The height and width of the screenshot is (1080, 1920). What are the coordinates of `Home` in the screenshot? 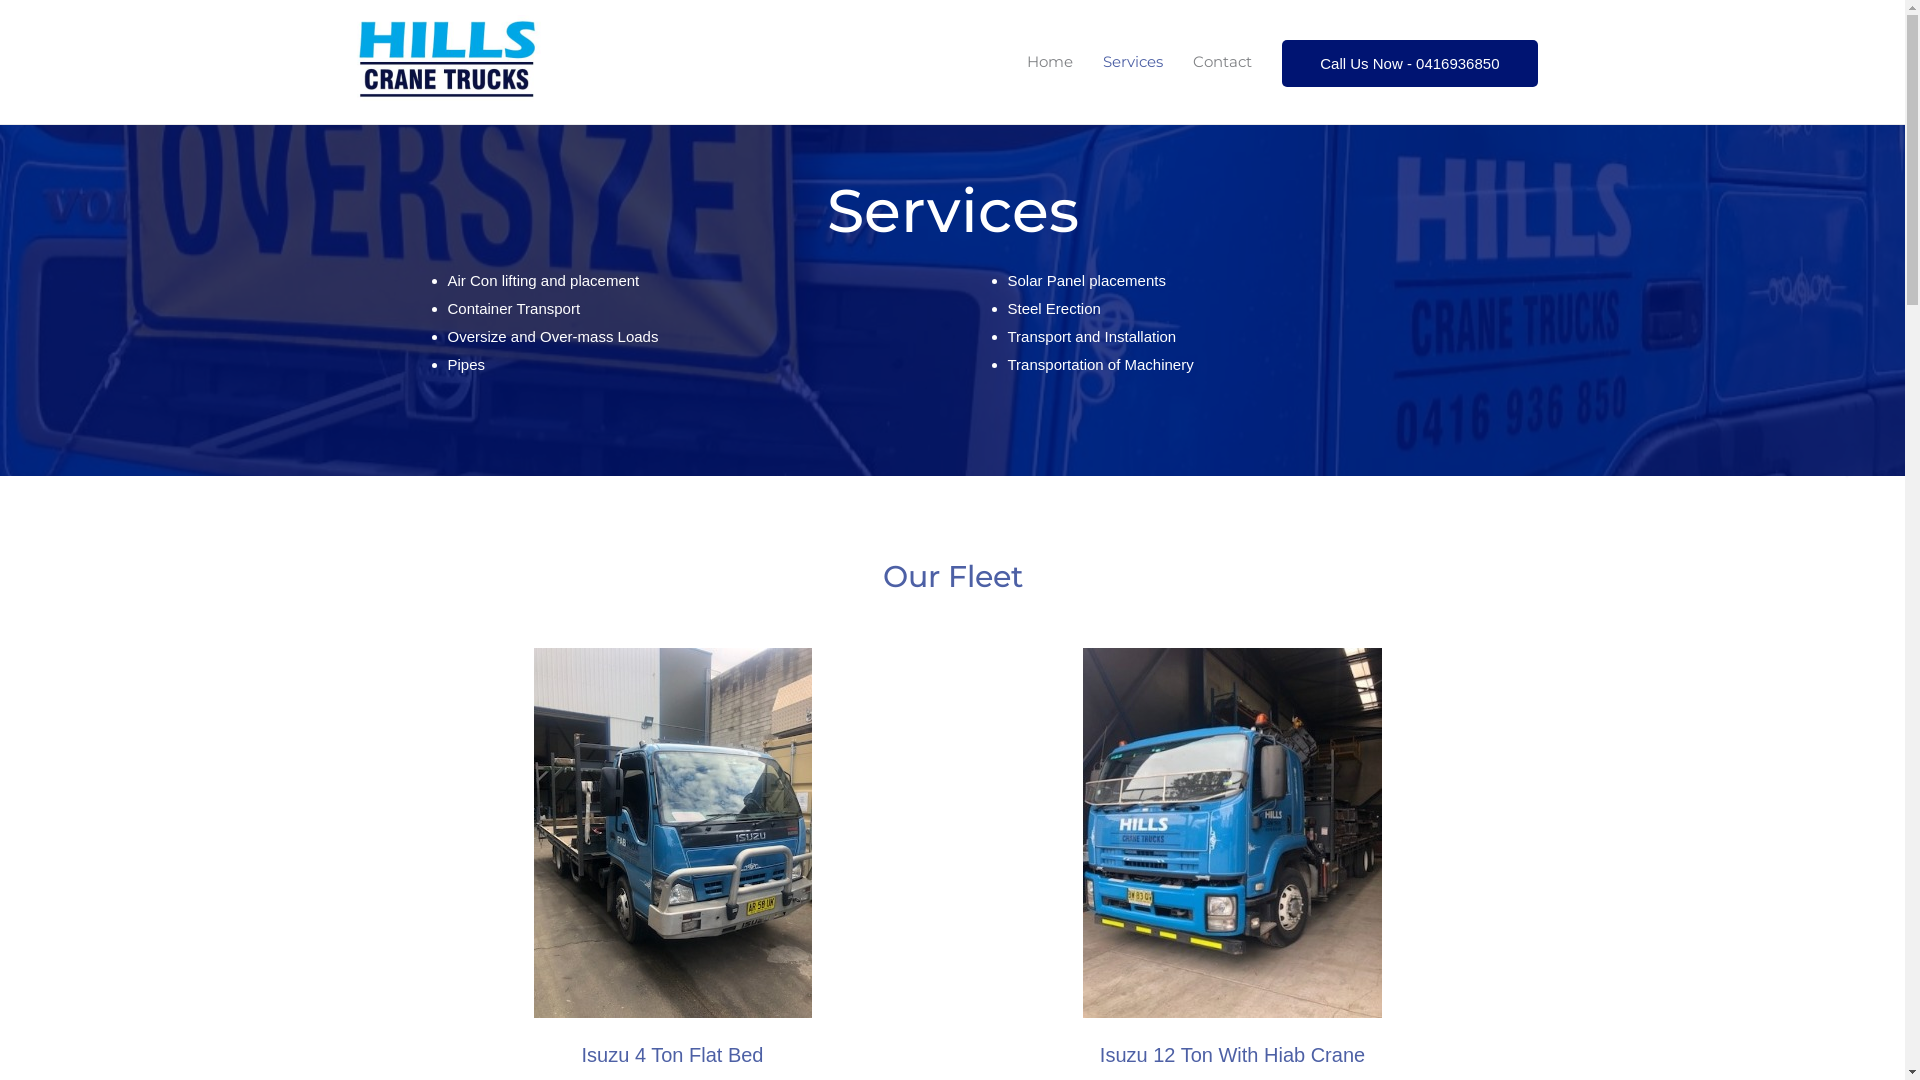 It's located at (1050, 62).